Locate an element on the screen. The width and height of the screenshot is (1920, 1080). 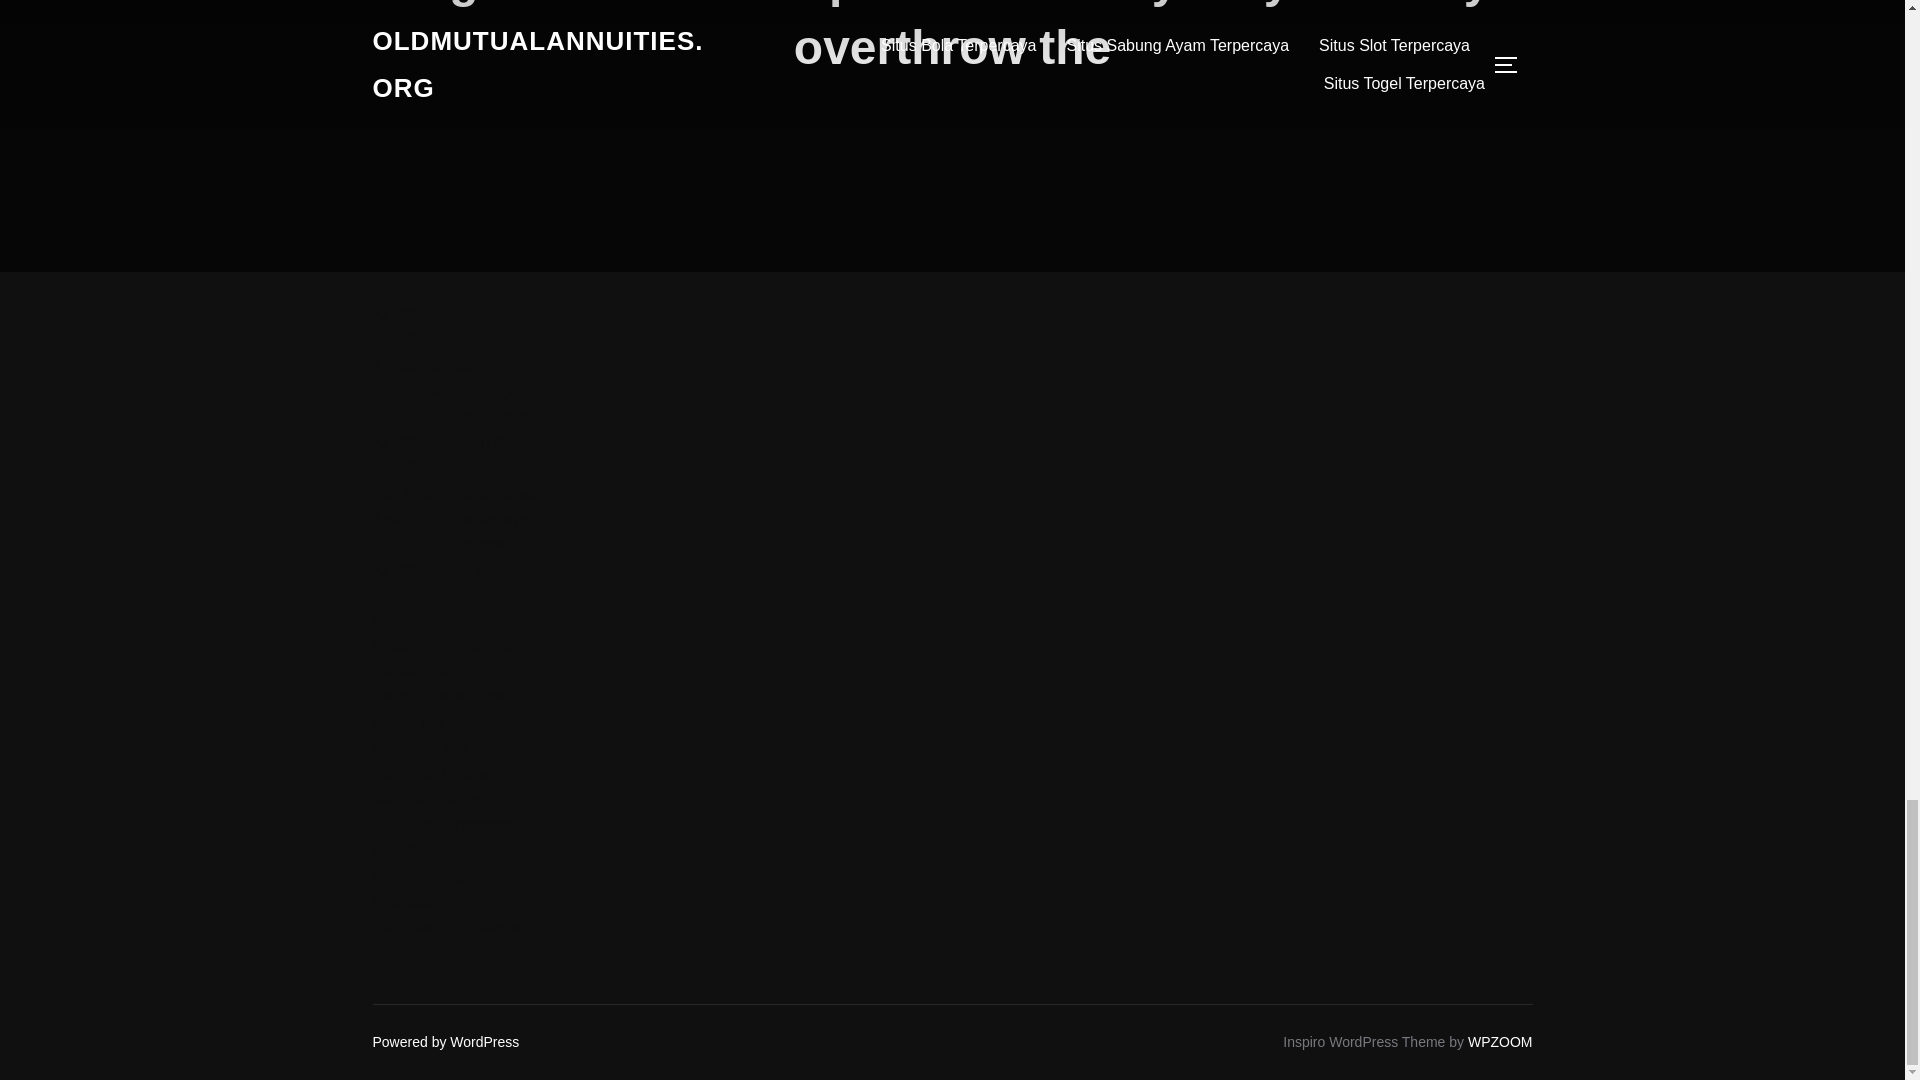
King88Bet Login Alternatif is located at coordinates (464, 442).